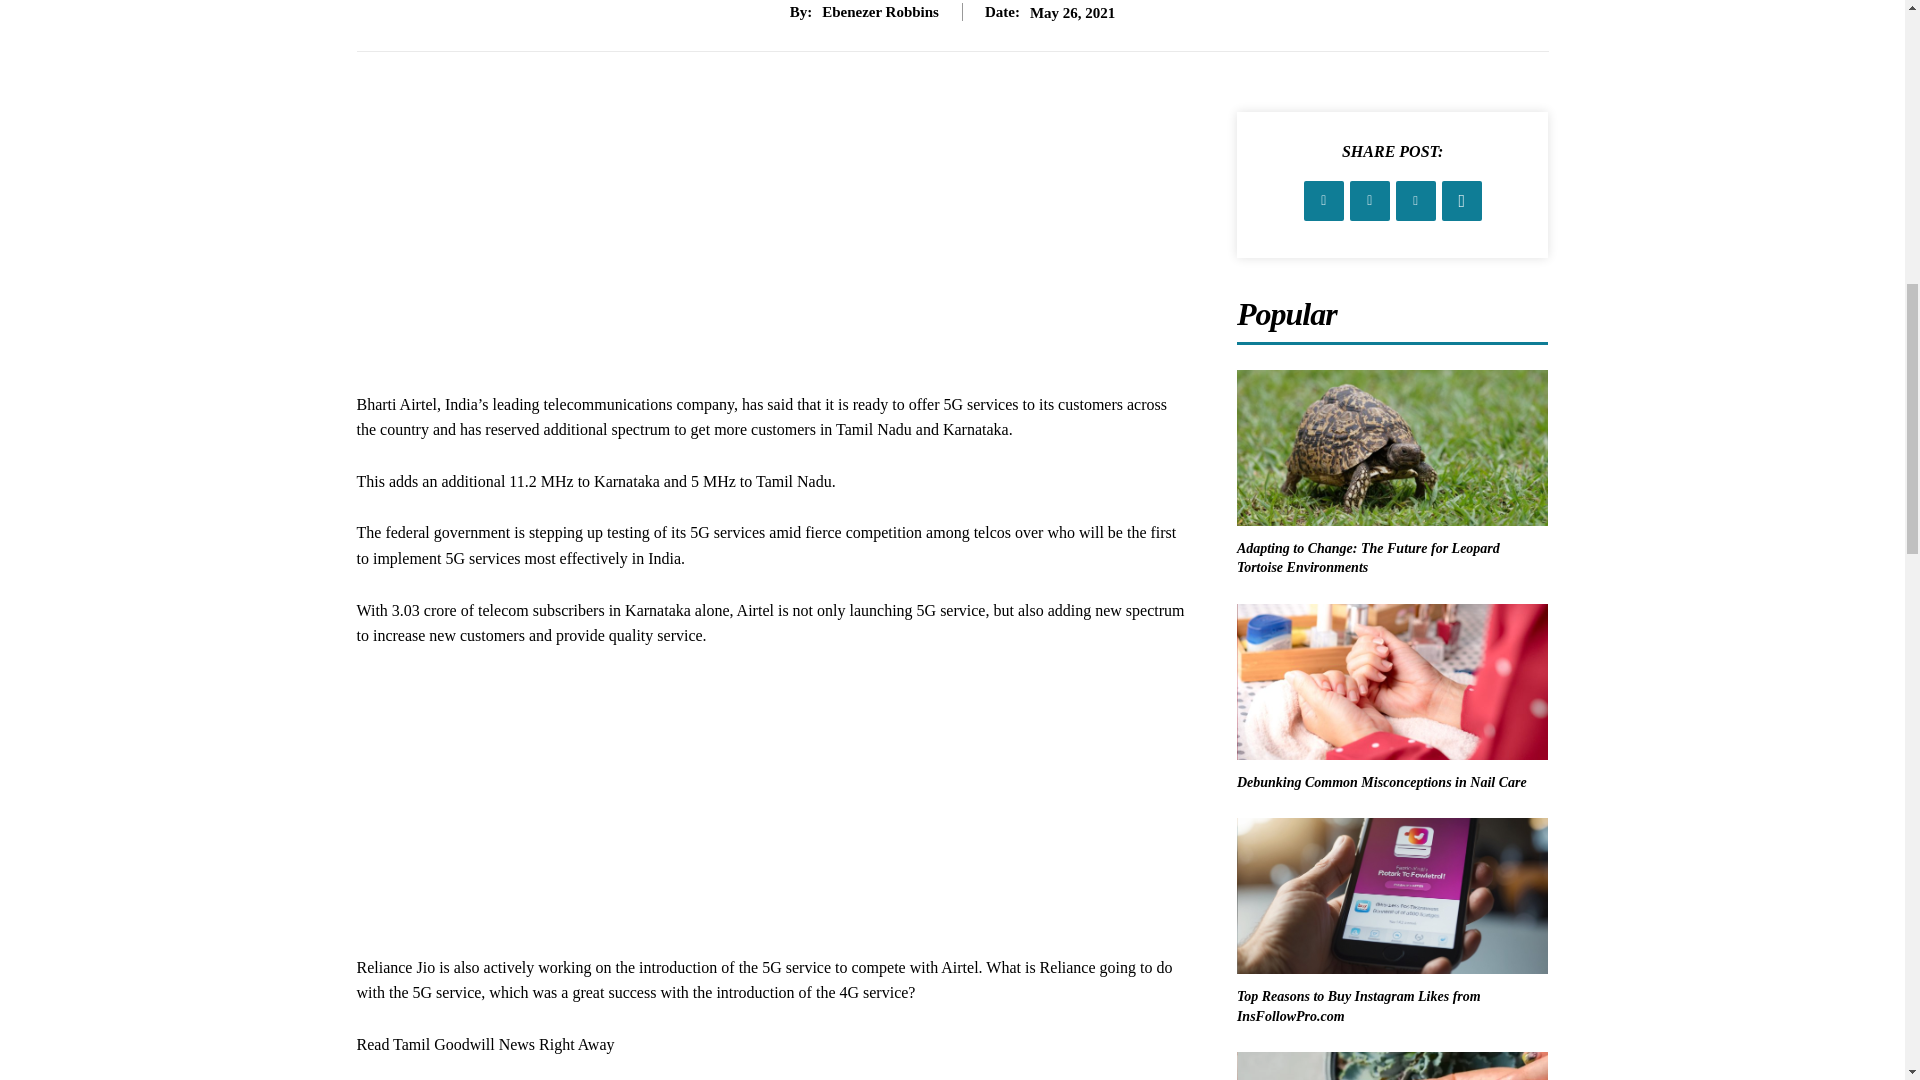 The image size is (1920, 1080). What do you see at coordinates (772, 814) in the screenshot?
I see `Advertisement` at bounding box center [772, 814].